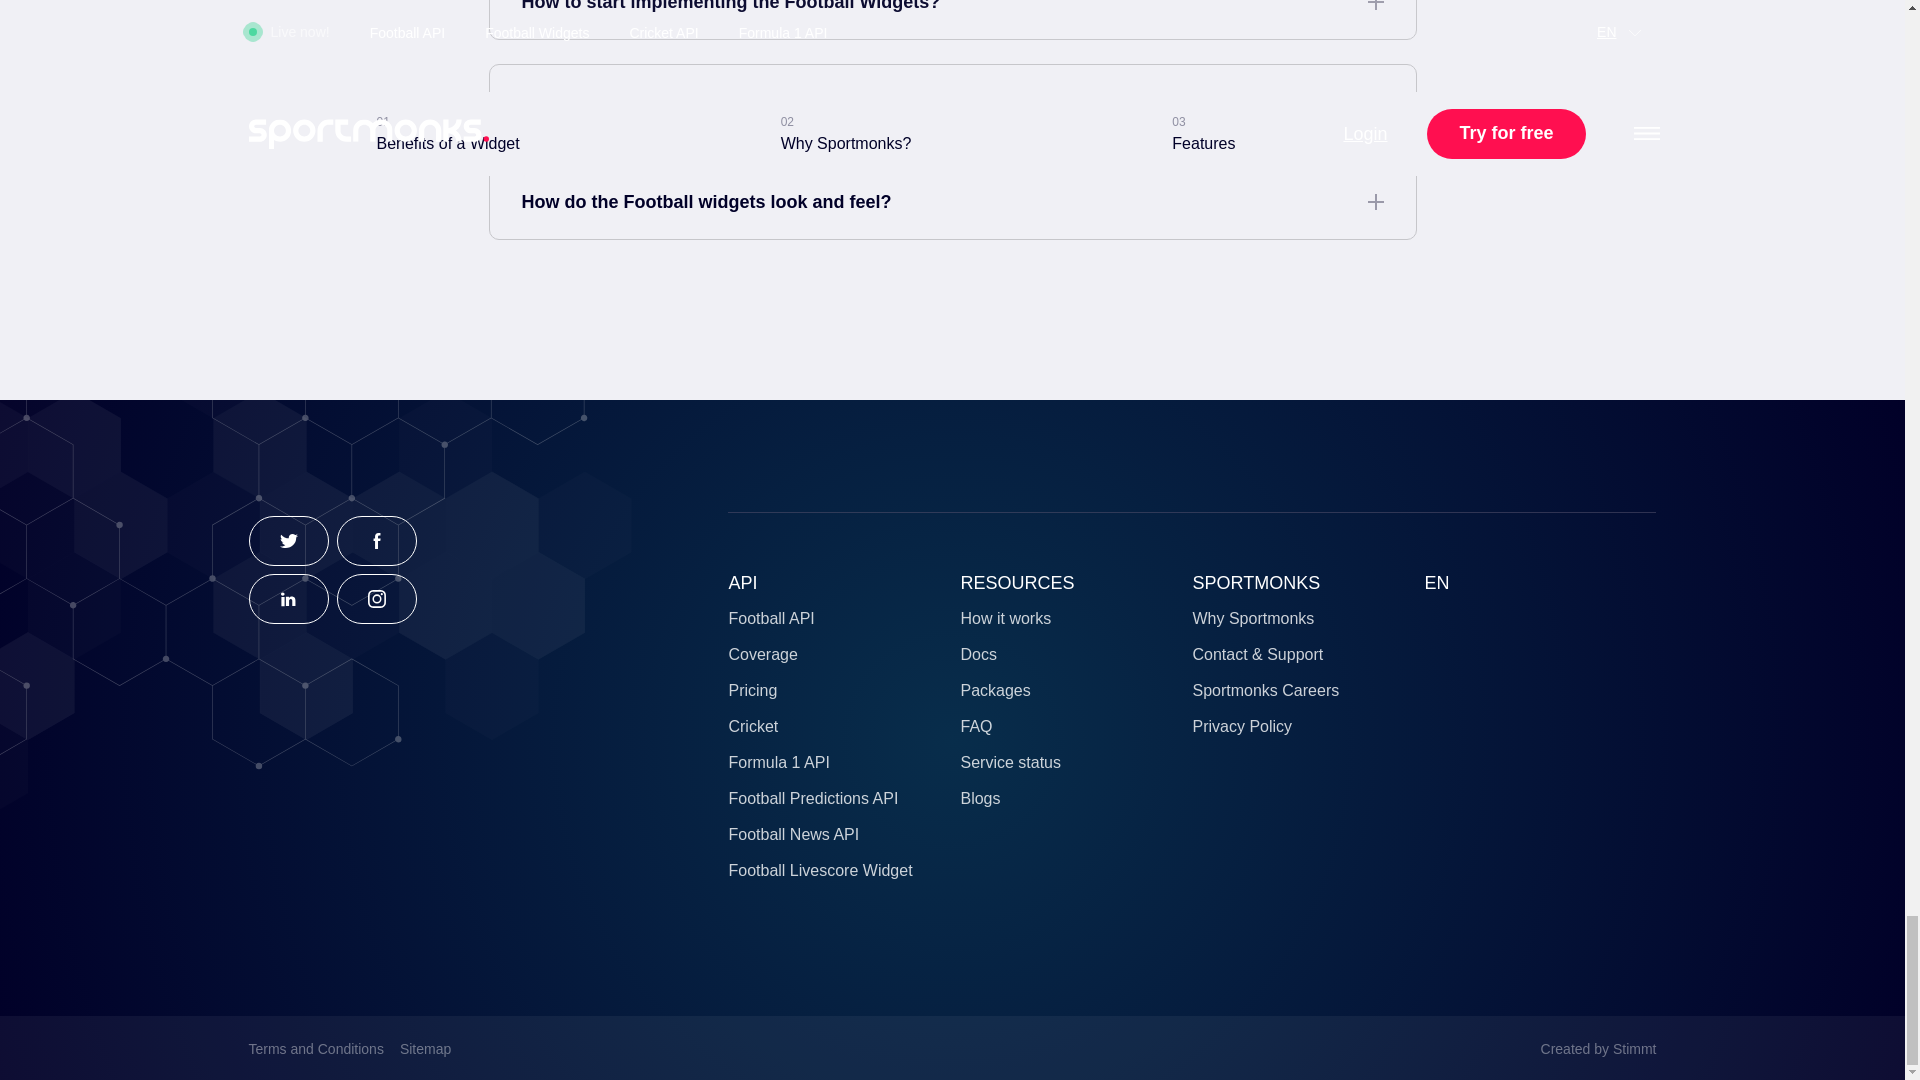  I want to click on EN, so click(1436, 582).